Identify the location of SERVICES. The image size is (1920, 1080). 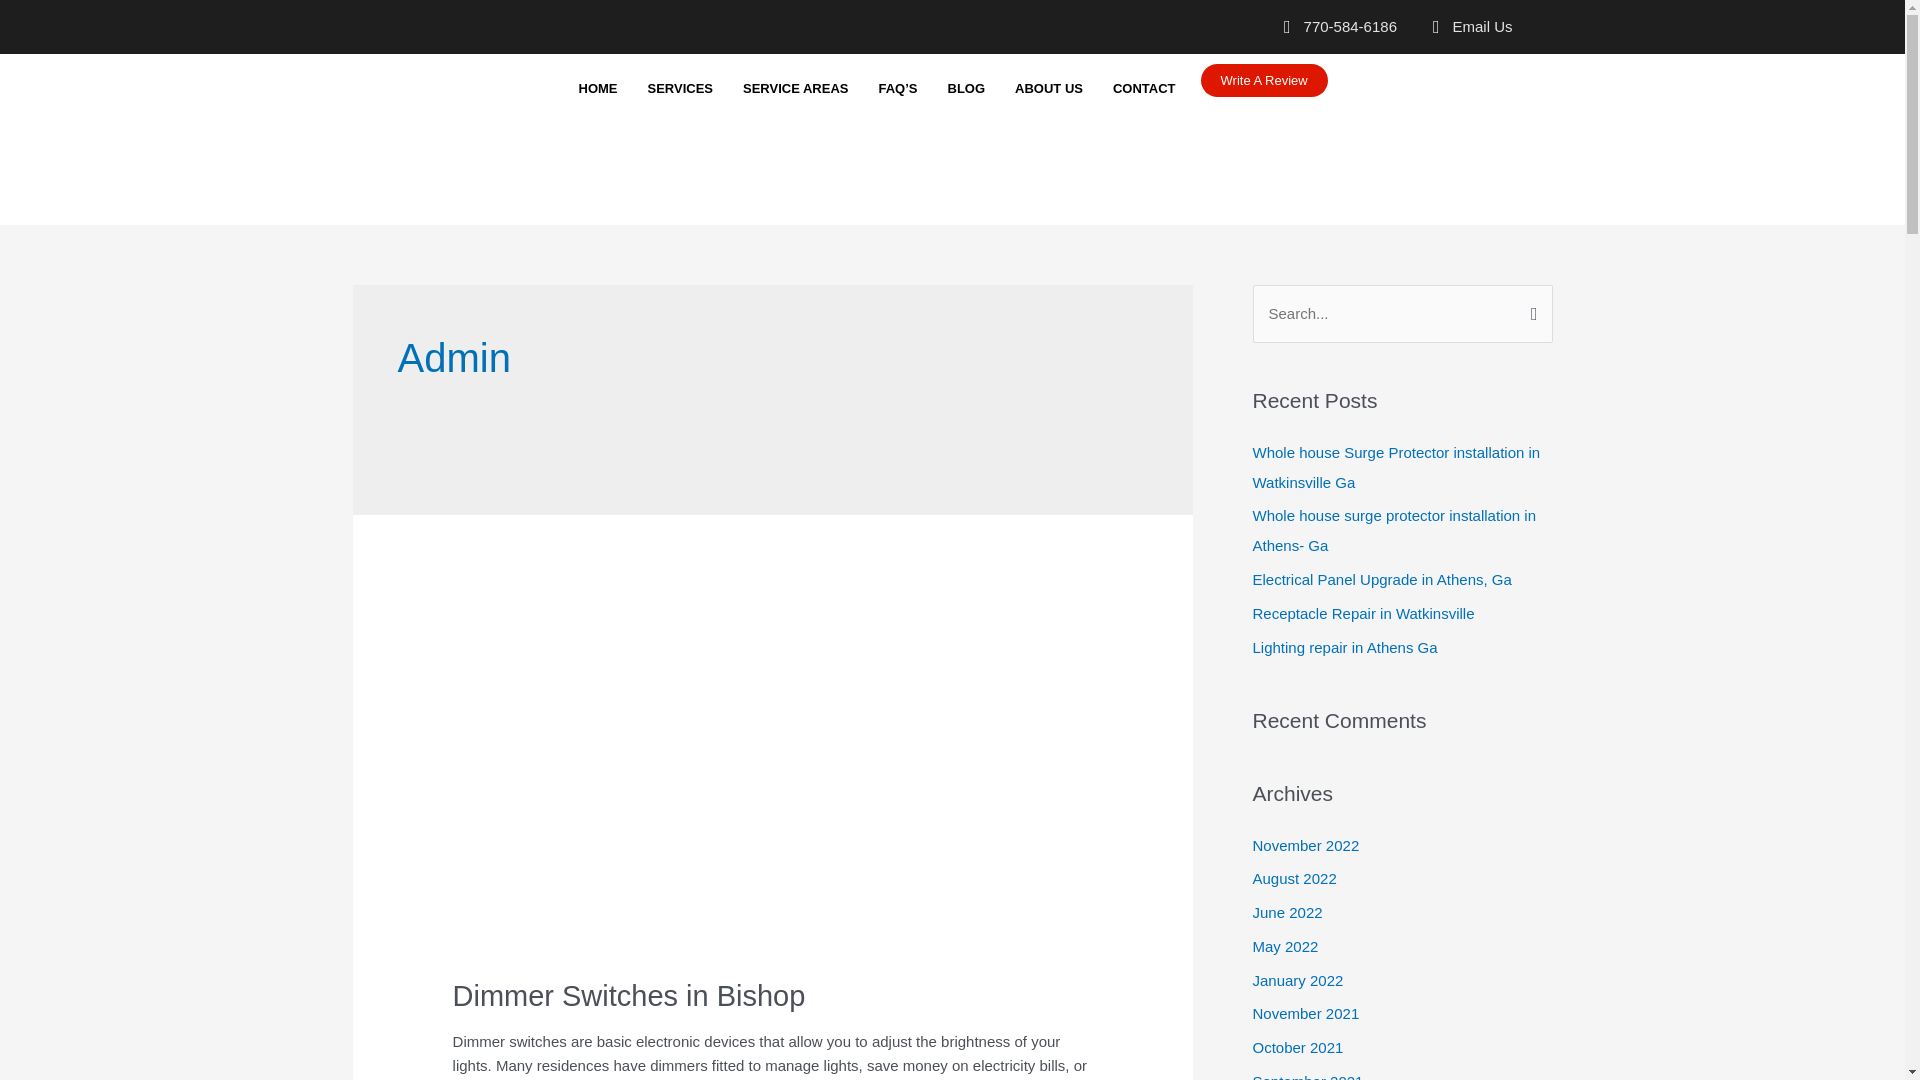
(679, 88).